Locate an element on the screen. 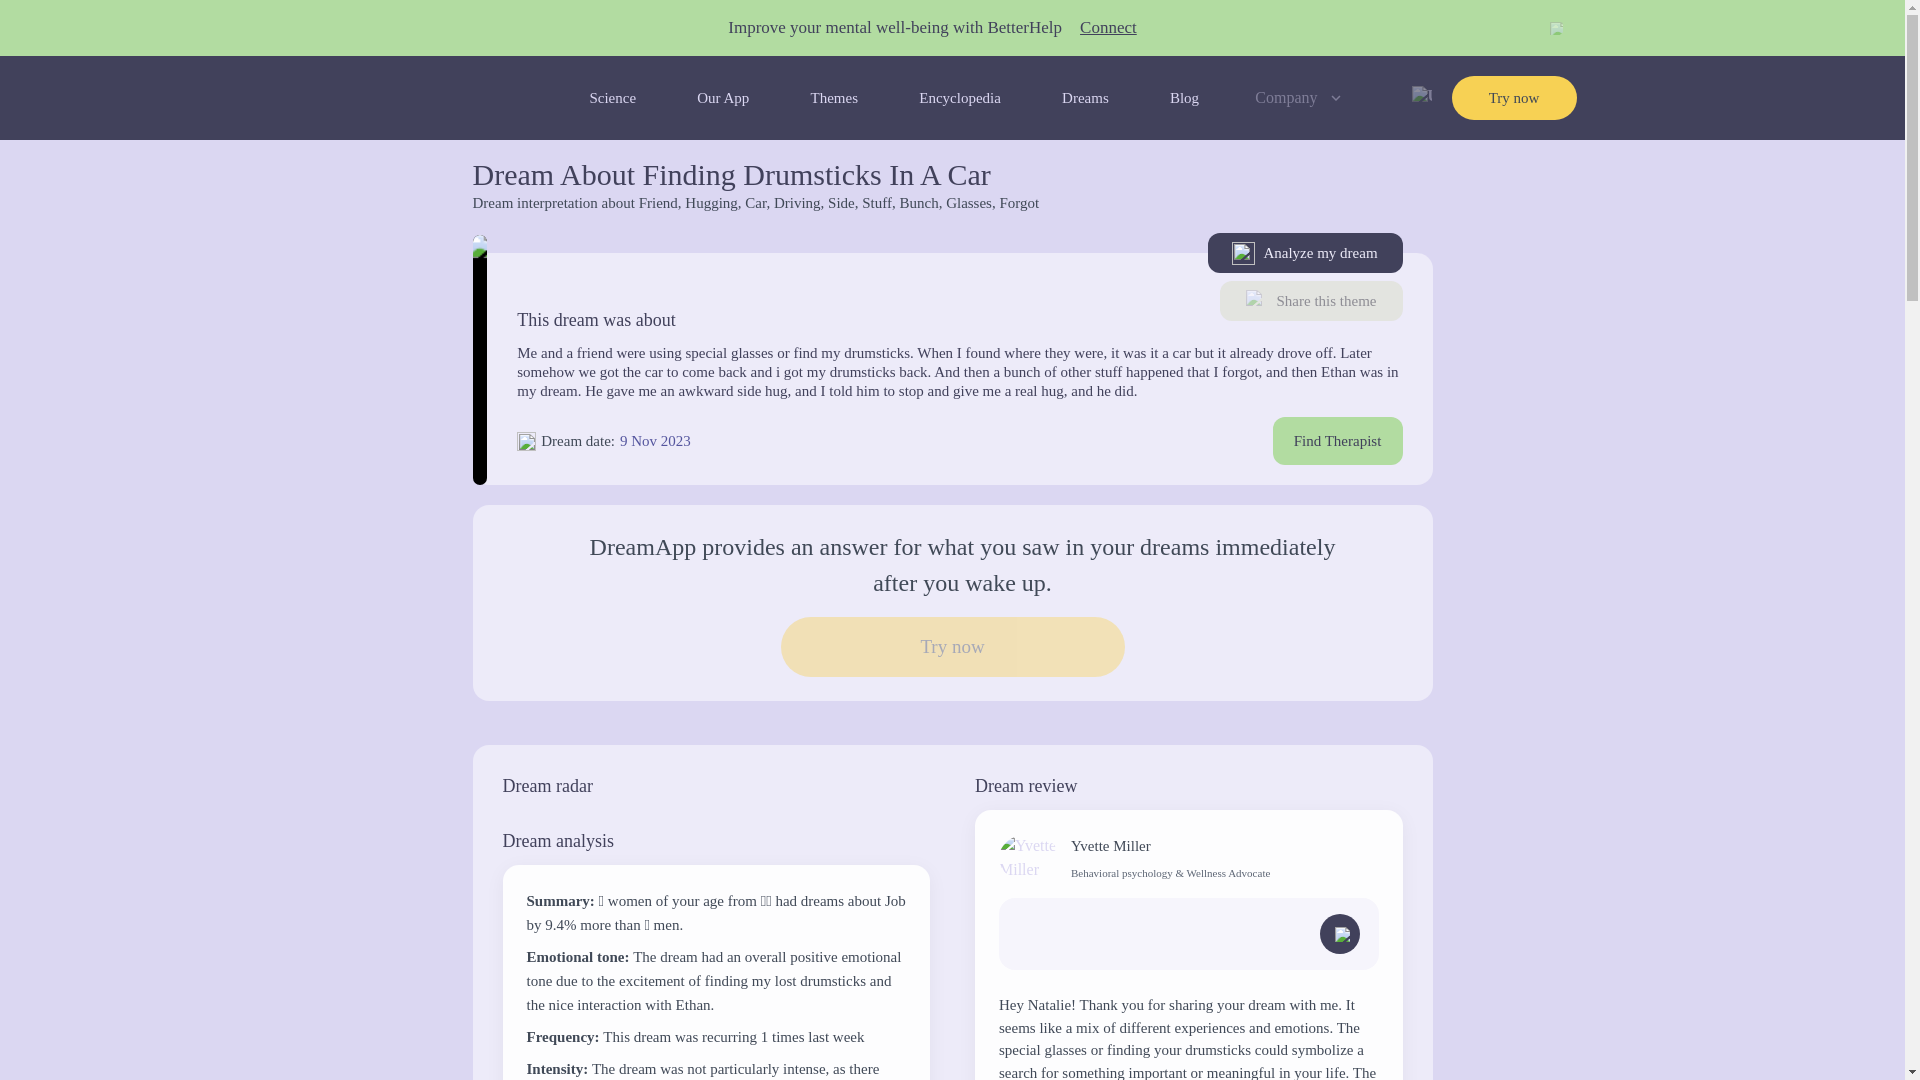  Themes is located at coordinates (834, 97).